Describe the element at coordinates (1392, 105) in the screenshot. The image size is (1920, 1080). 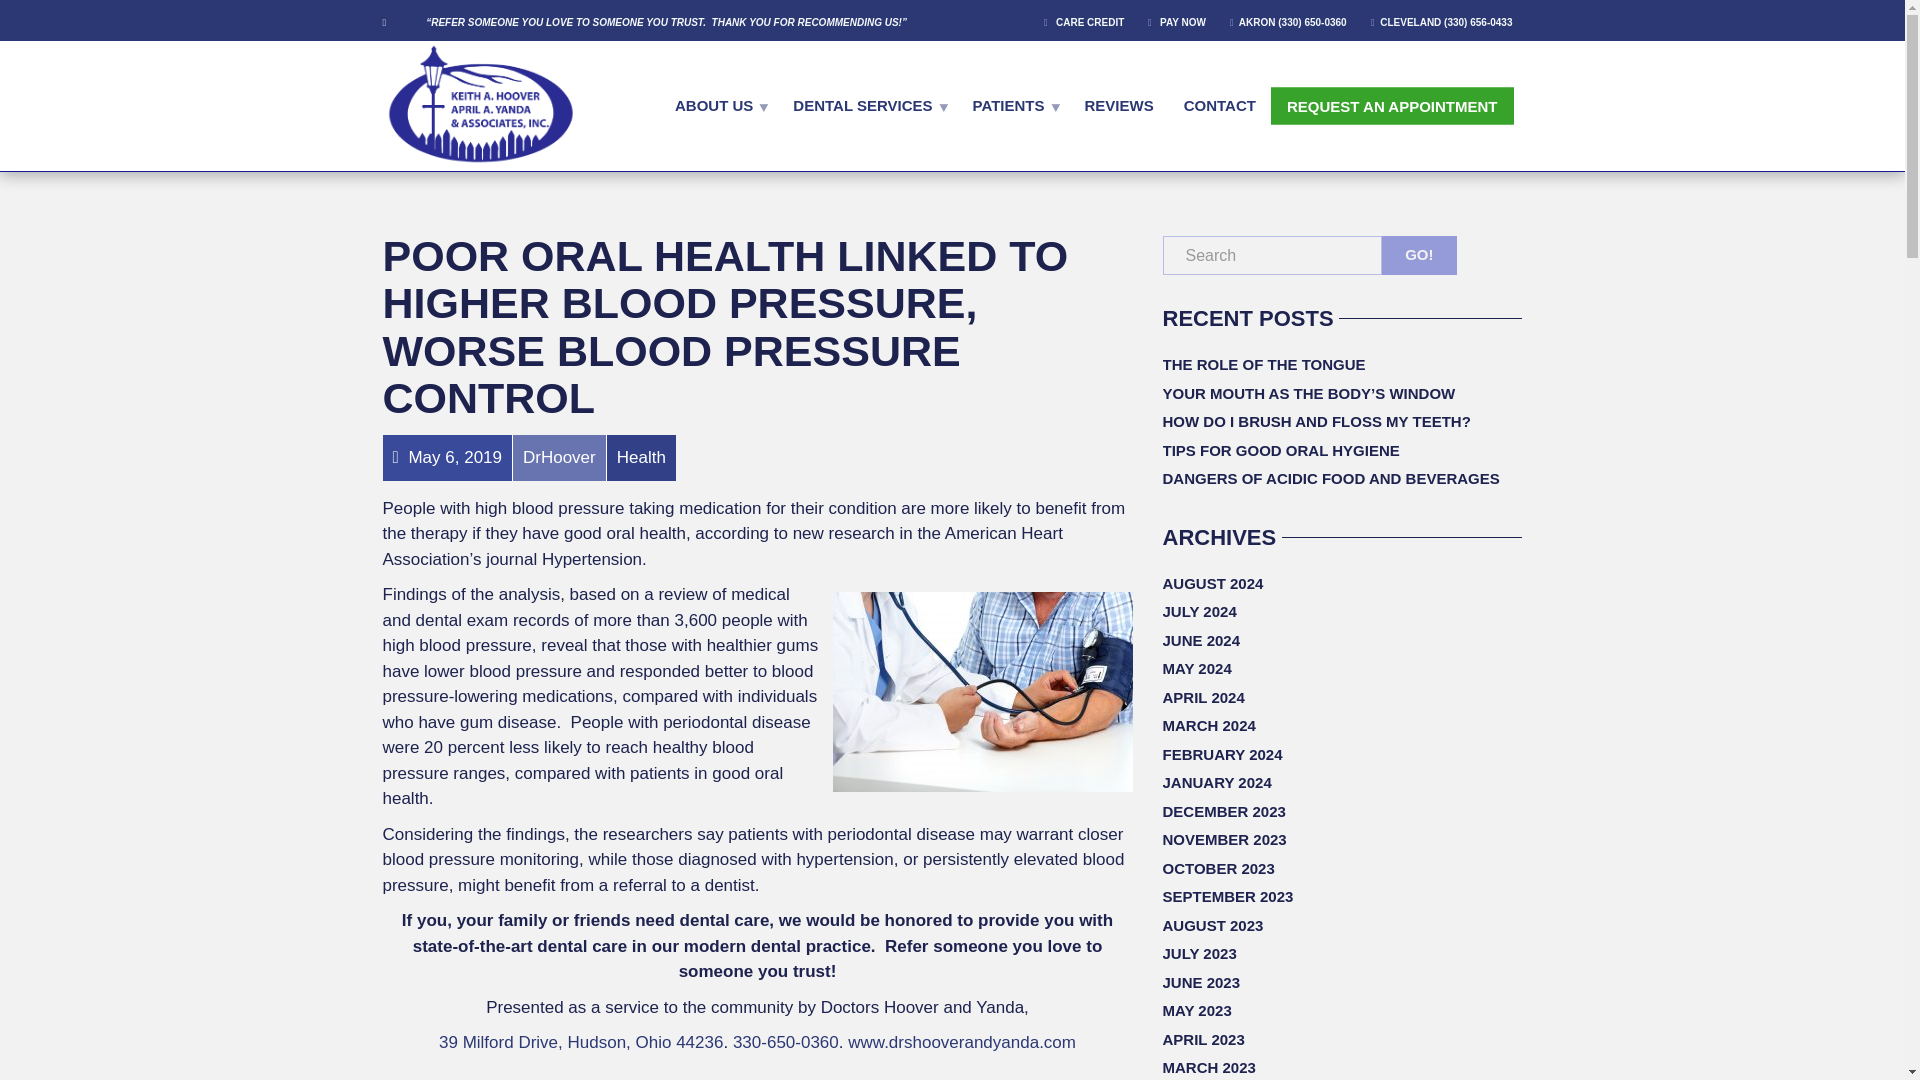
I see `REQUEST AN APPOINTMENT` at that location.